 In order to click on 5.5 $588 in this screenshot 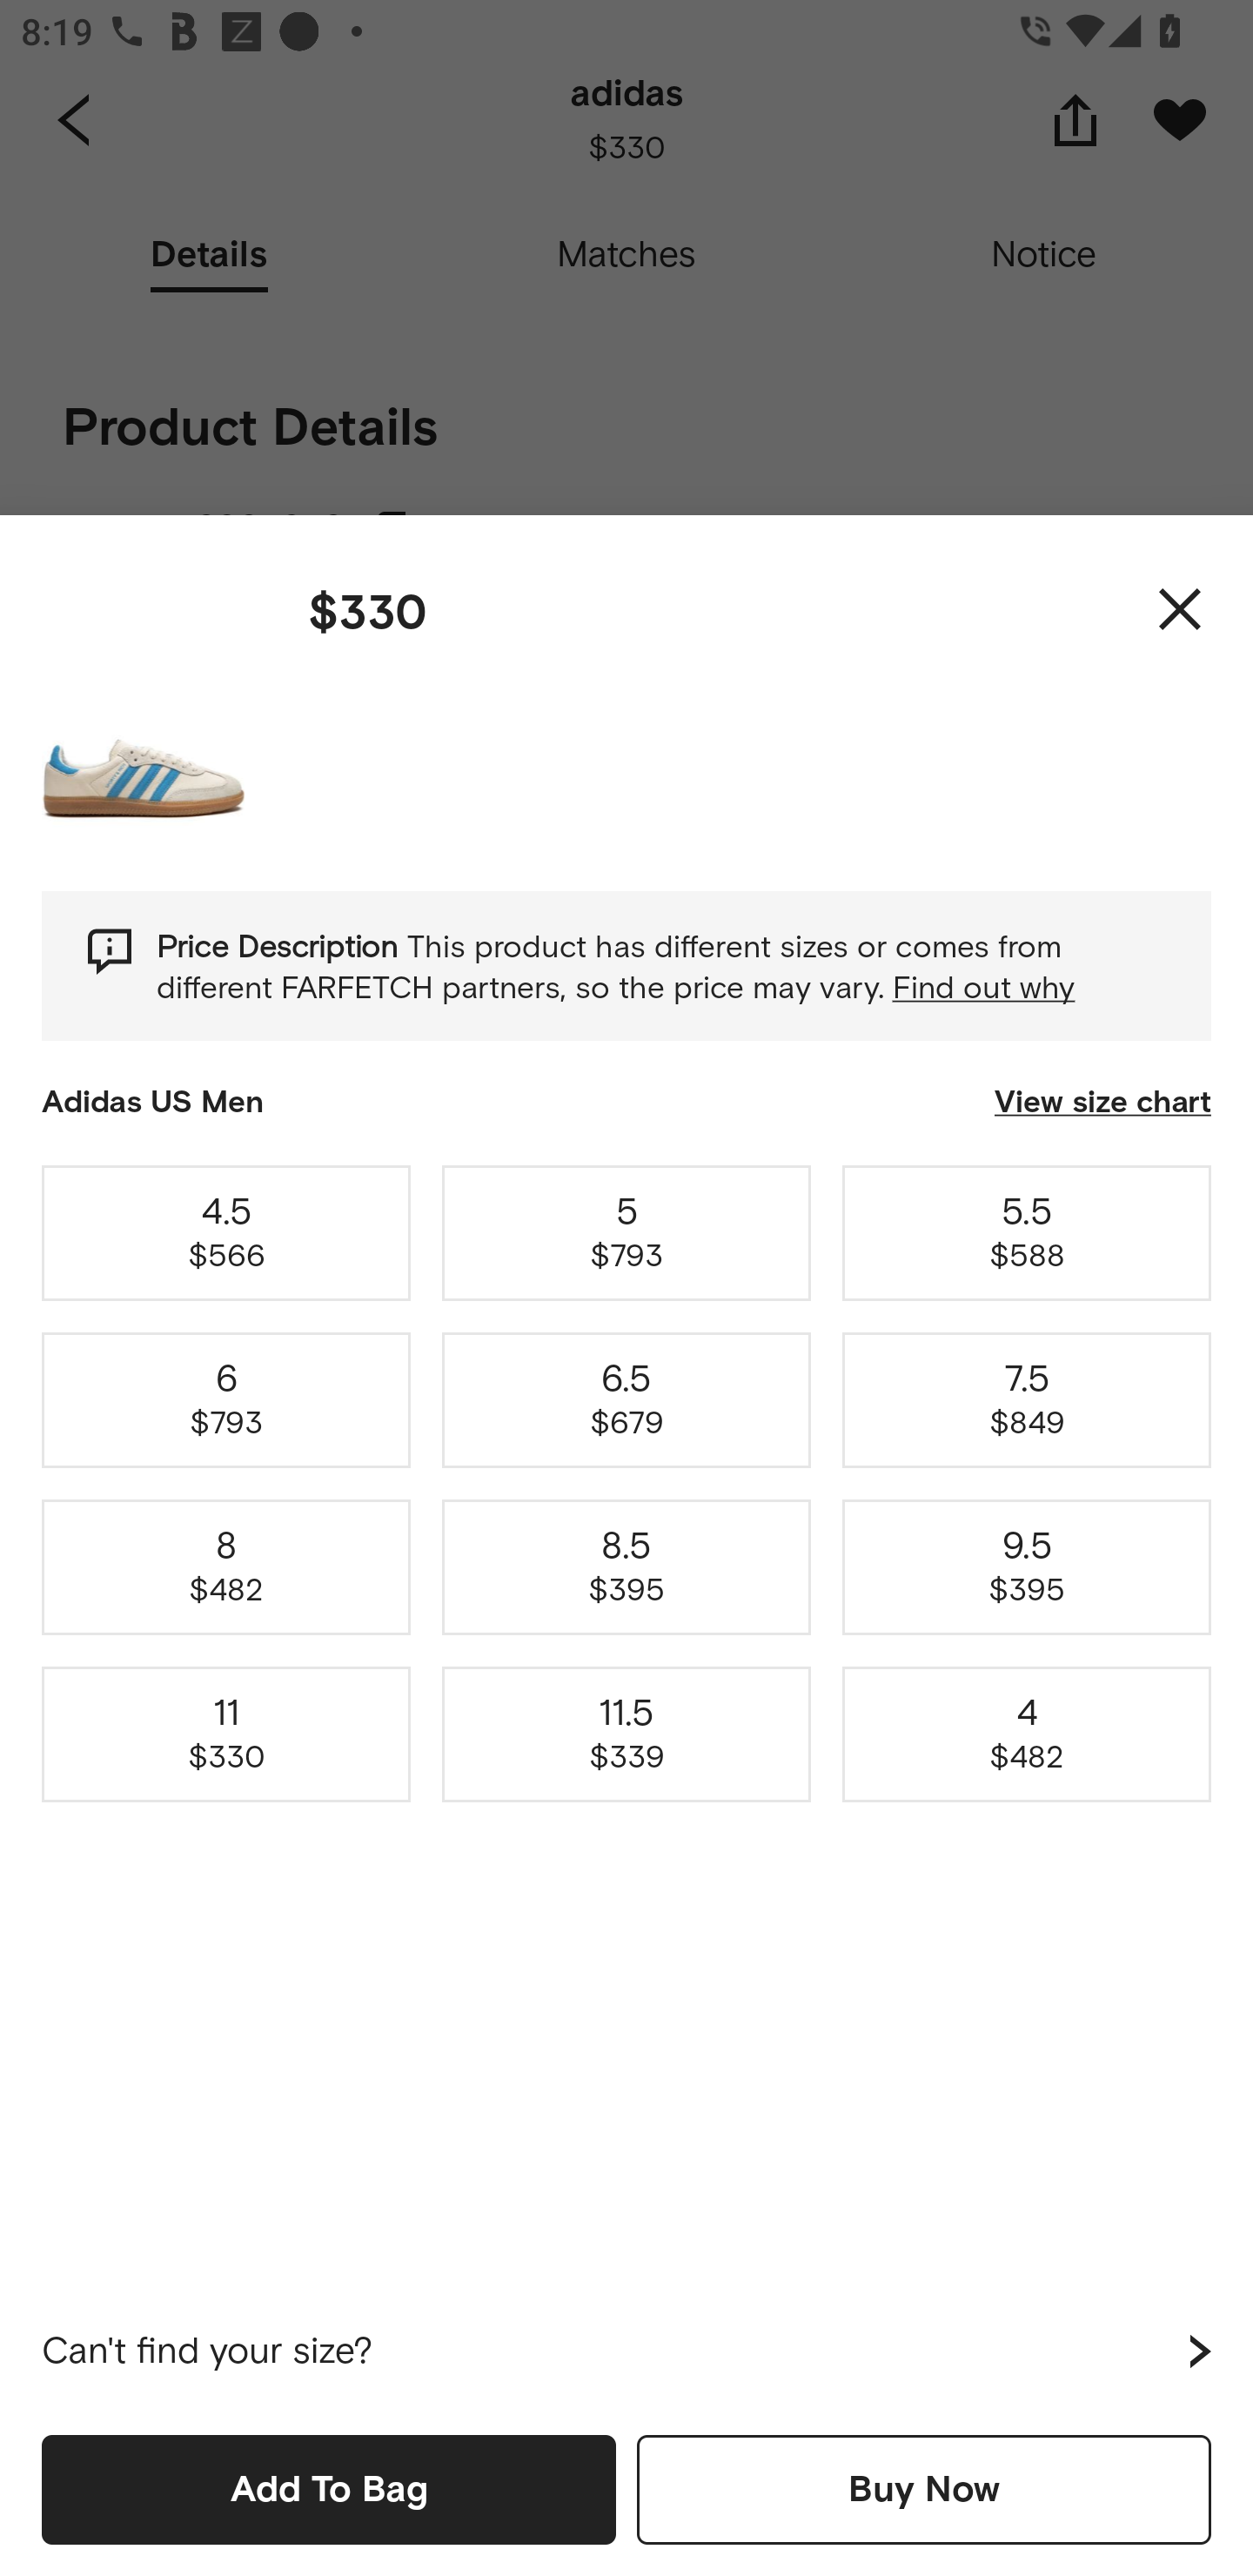, I will do `click(1027, 1232)`.